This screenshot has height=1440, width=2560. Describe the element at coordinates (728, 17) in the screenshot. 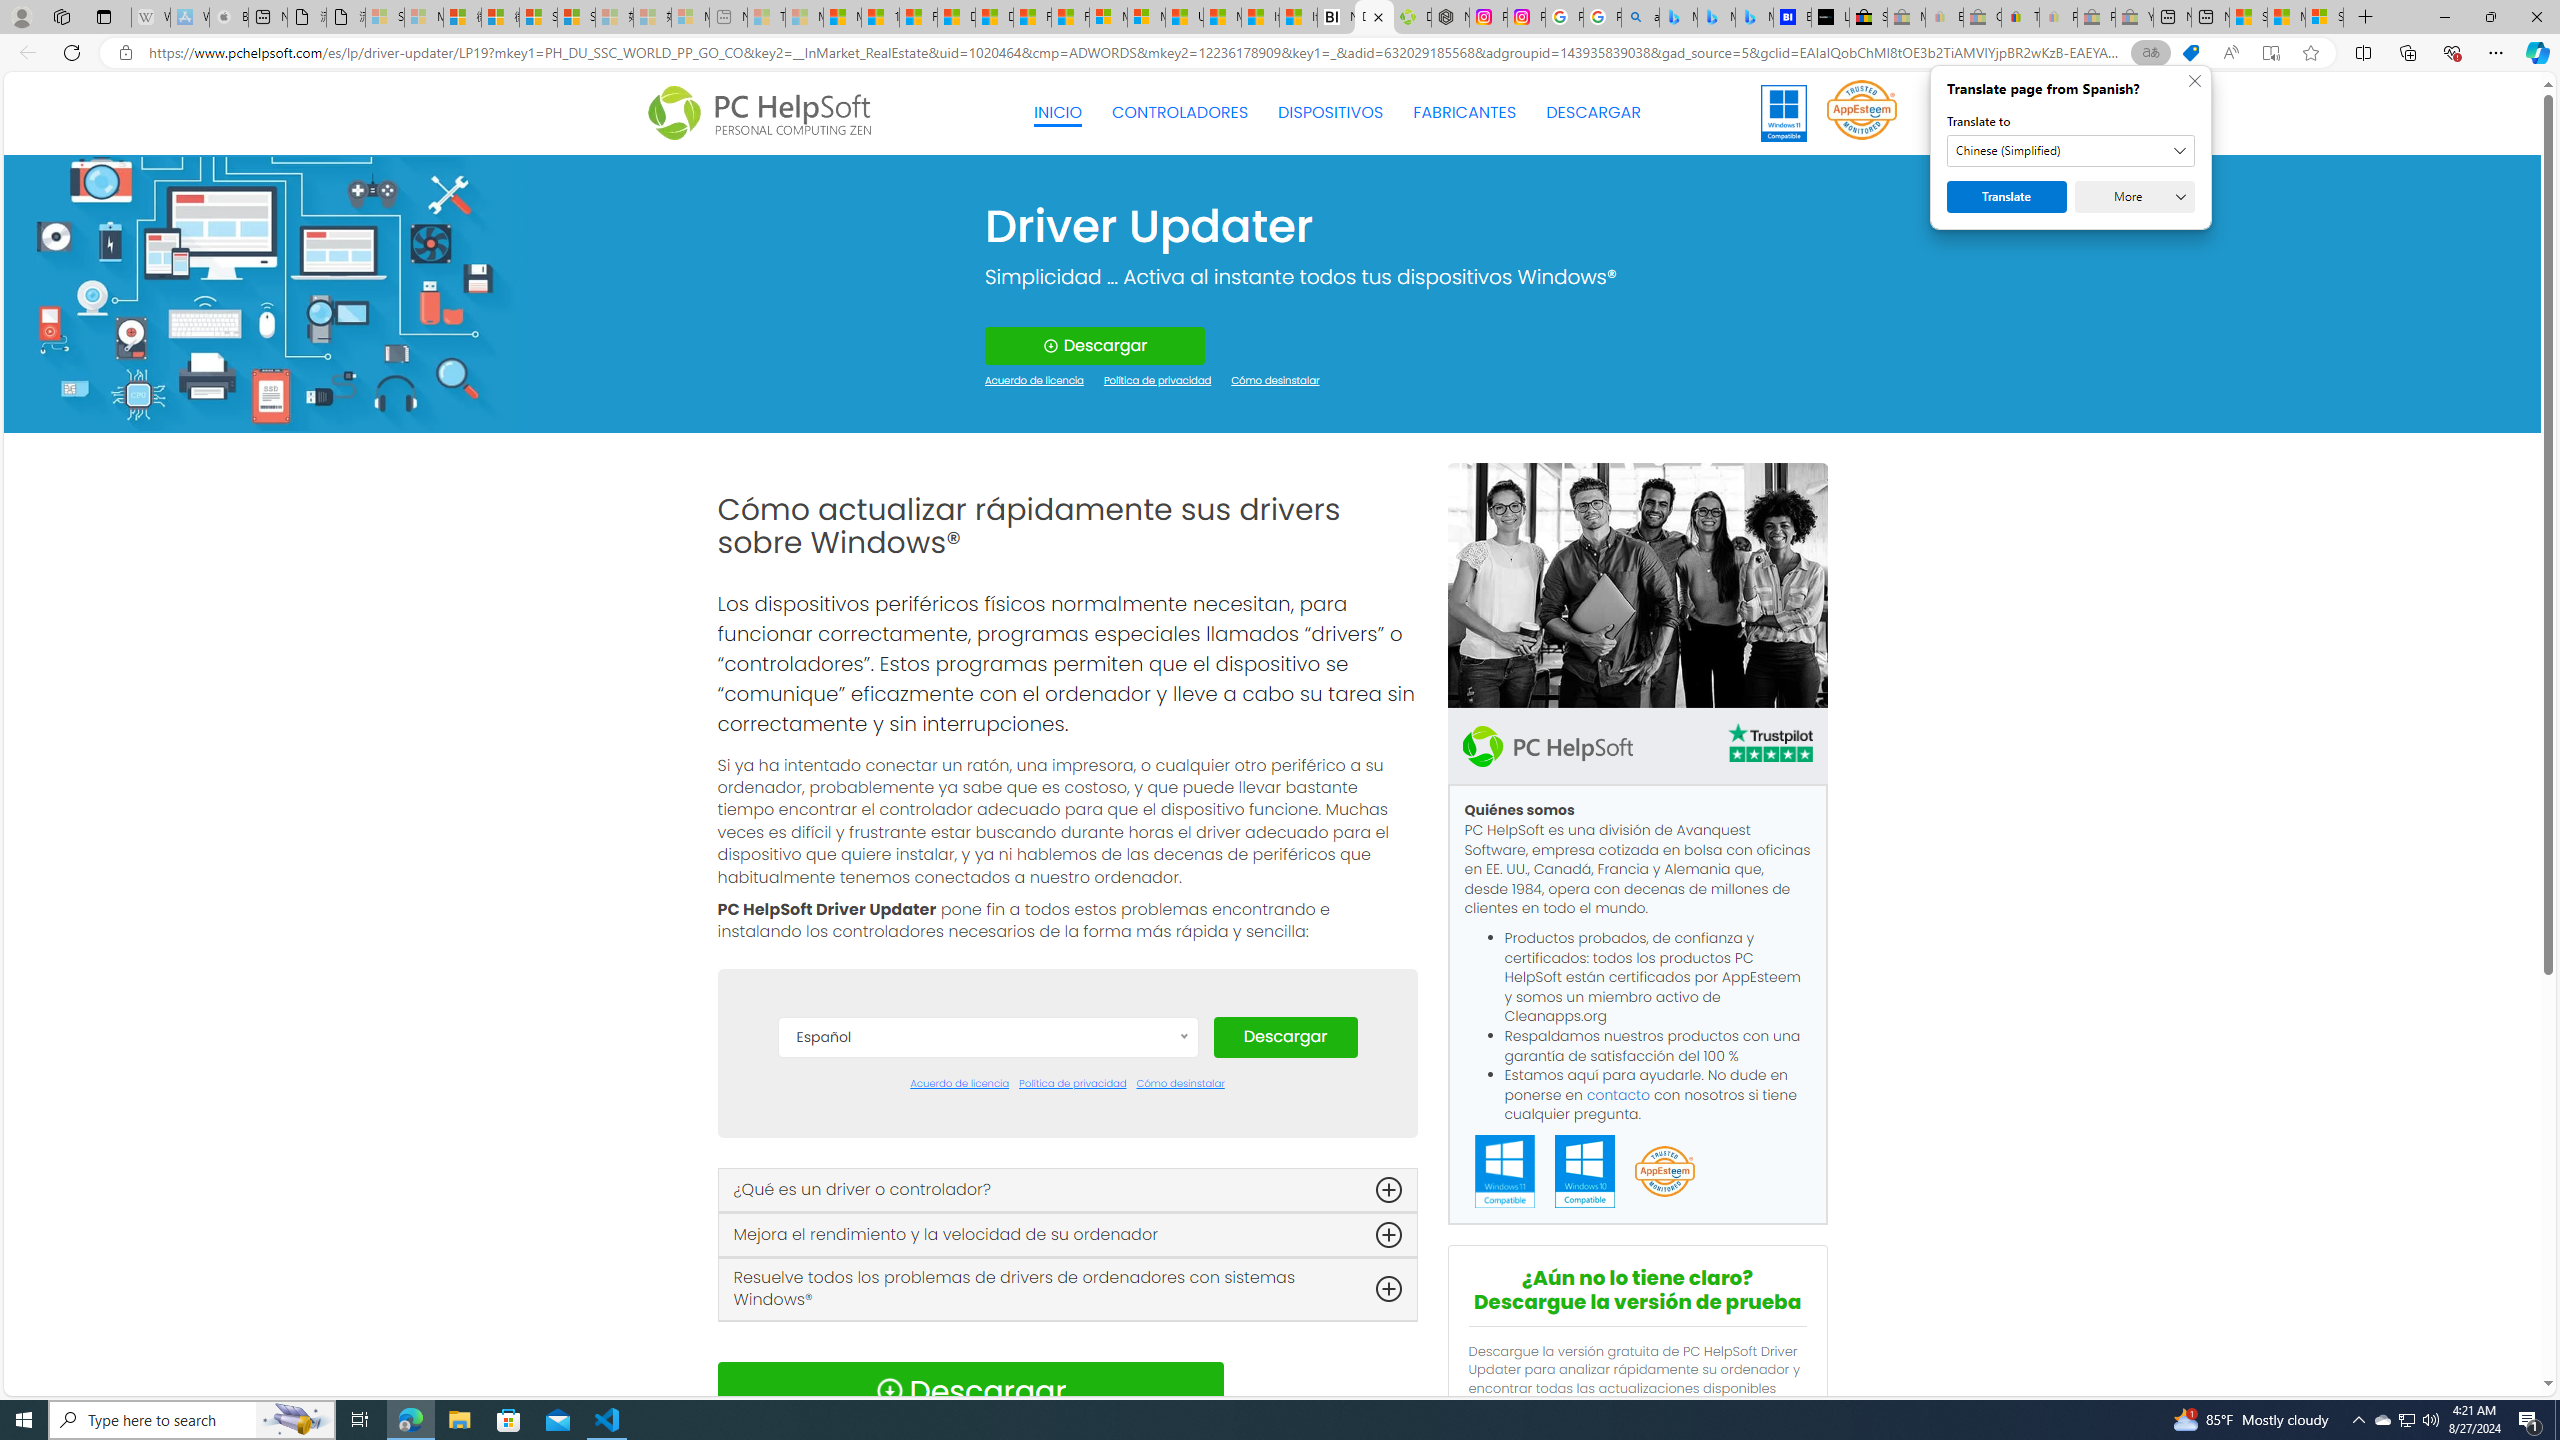

I see `New tab - Sleeping` at that location.